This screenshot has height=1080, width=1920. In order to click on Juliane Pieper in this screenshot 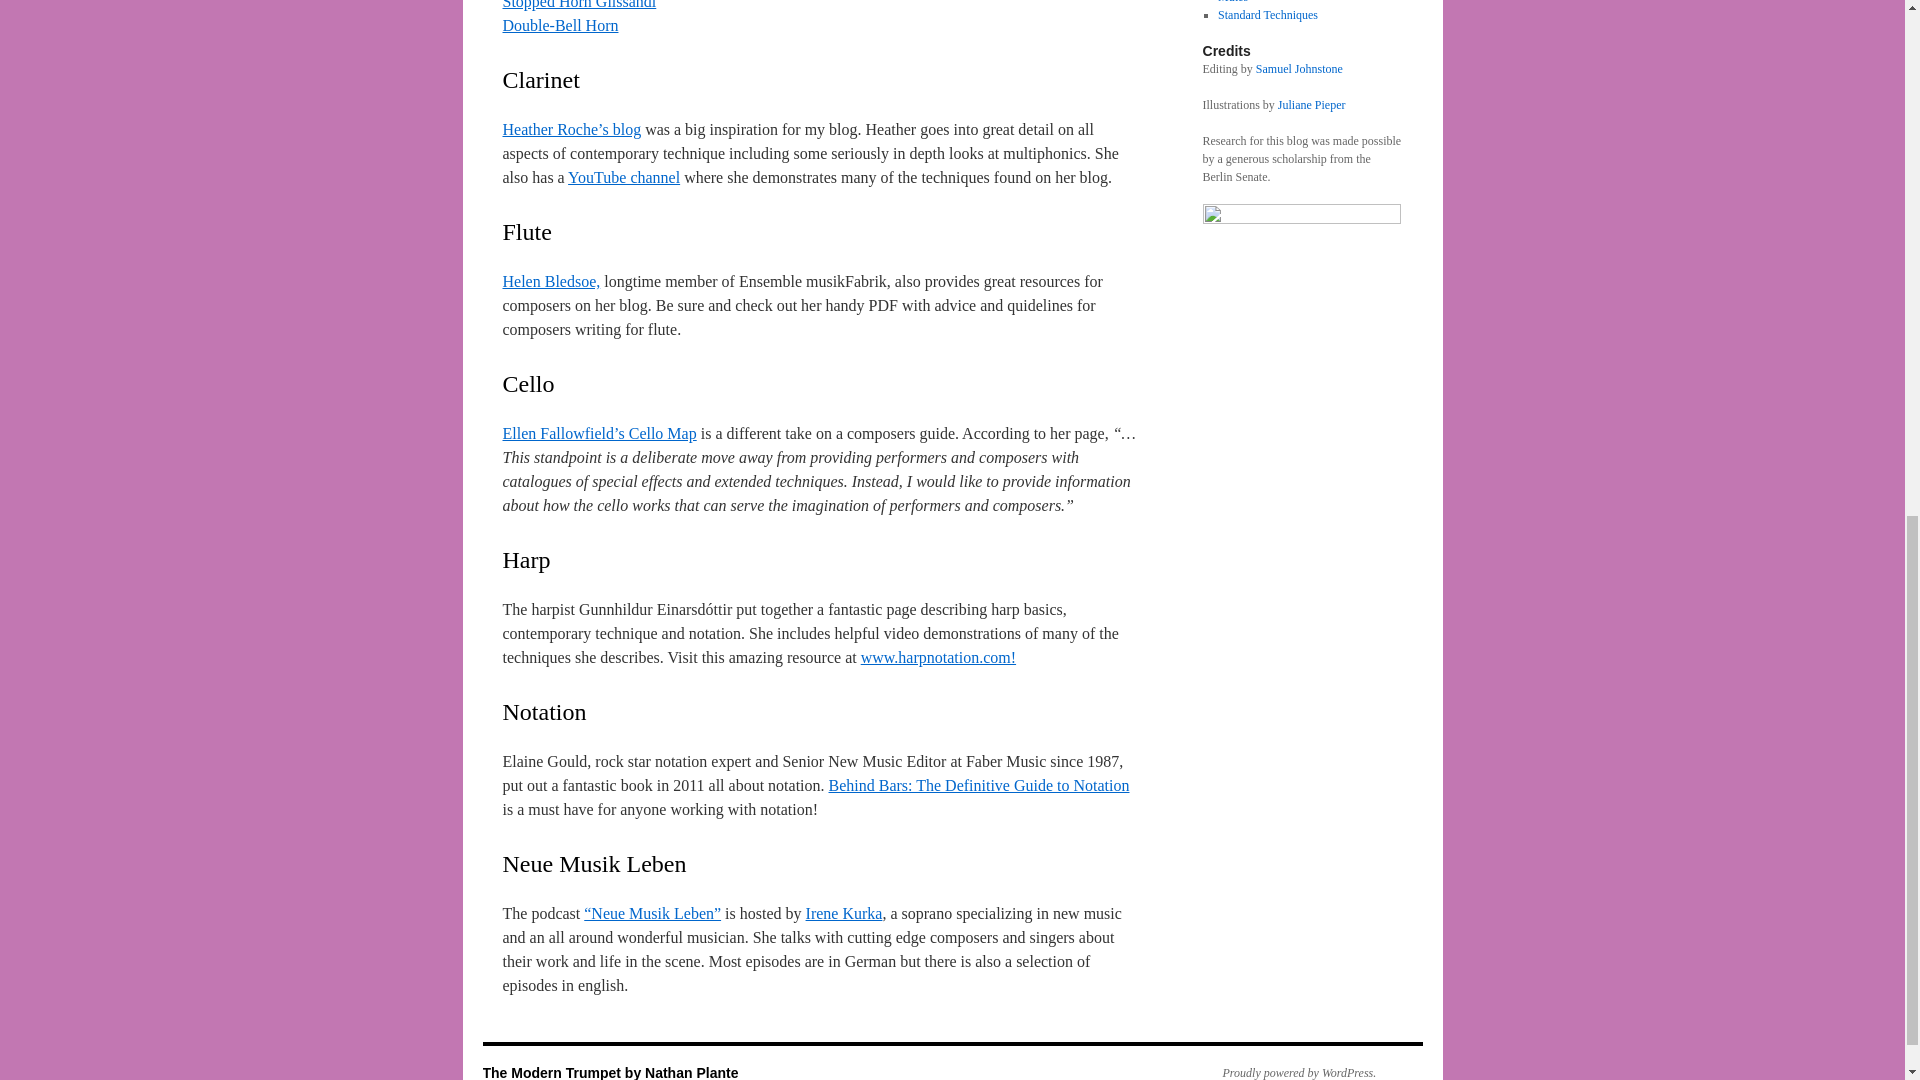, I will do `click(1312, 105)`.